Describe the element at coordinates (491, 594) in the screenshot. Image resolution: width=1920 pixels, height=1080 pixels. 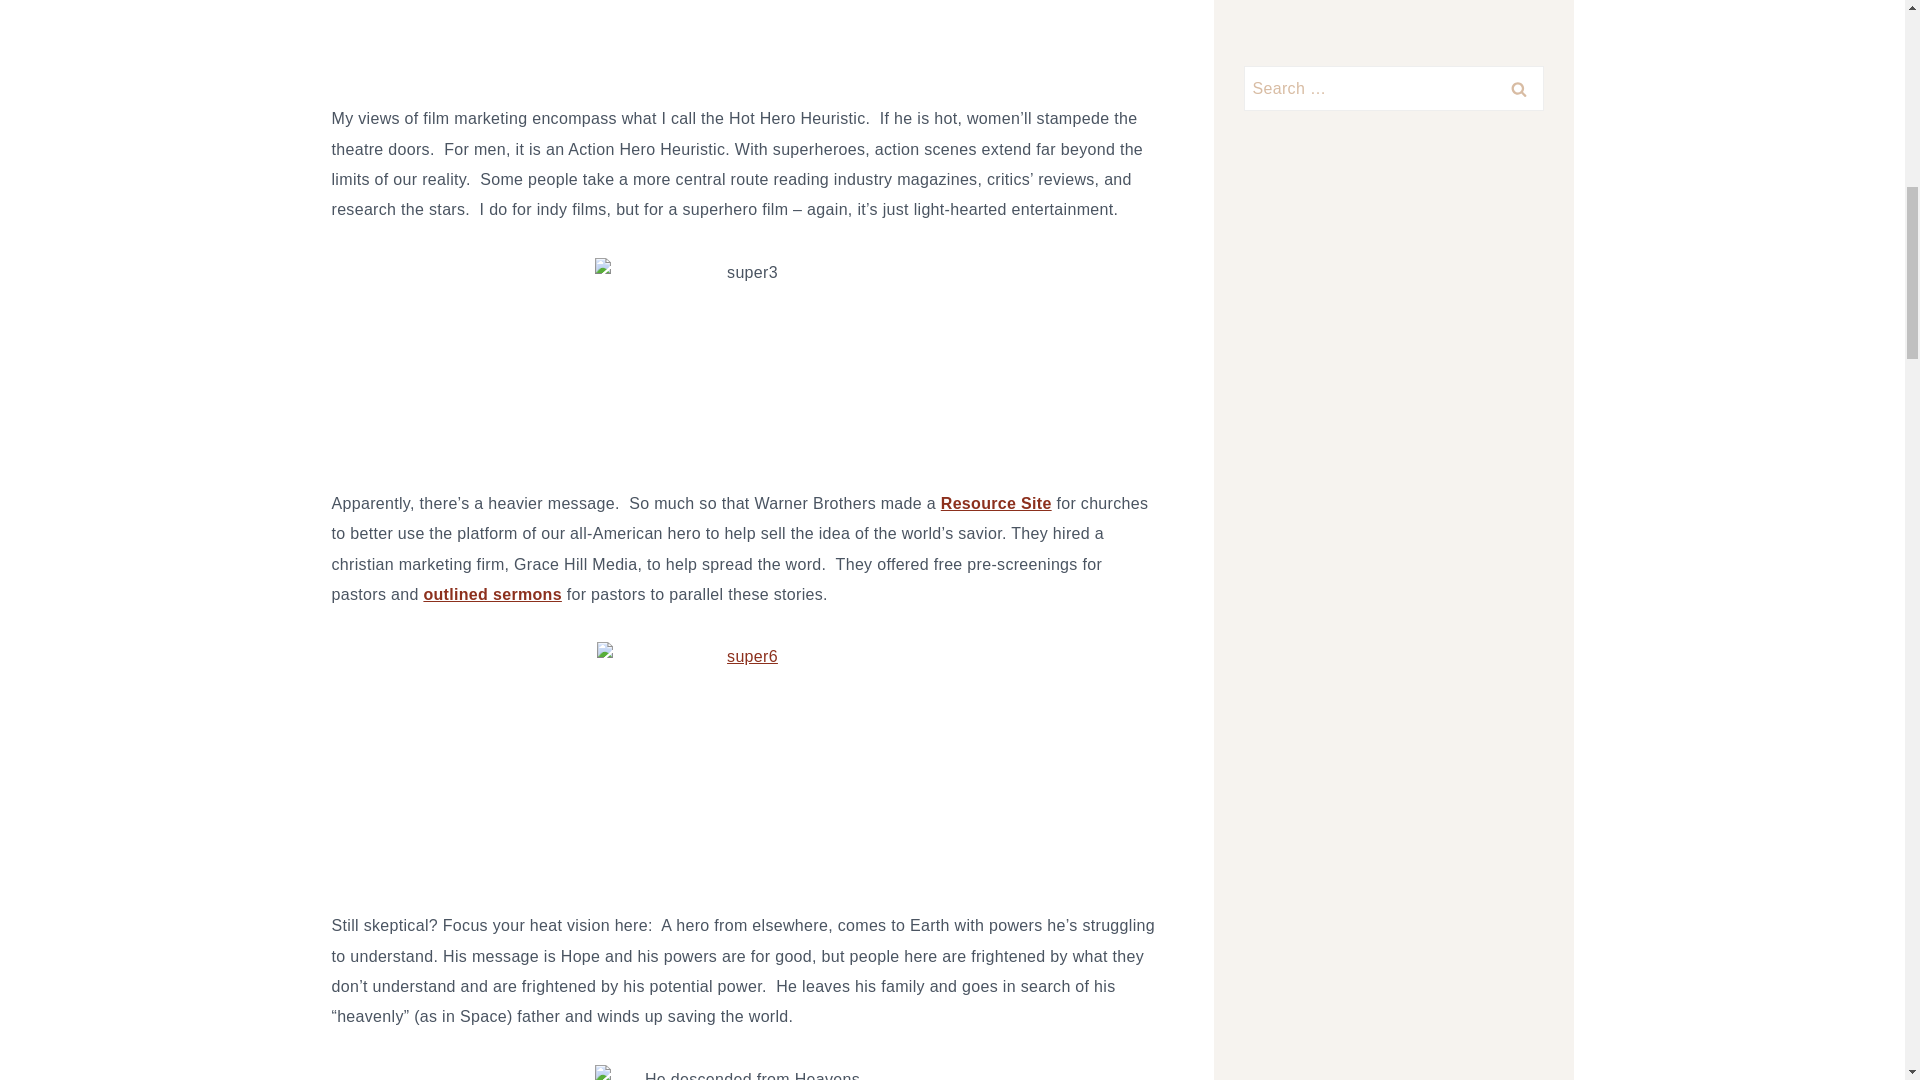
I see `outlined sermons` at that location.